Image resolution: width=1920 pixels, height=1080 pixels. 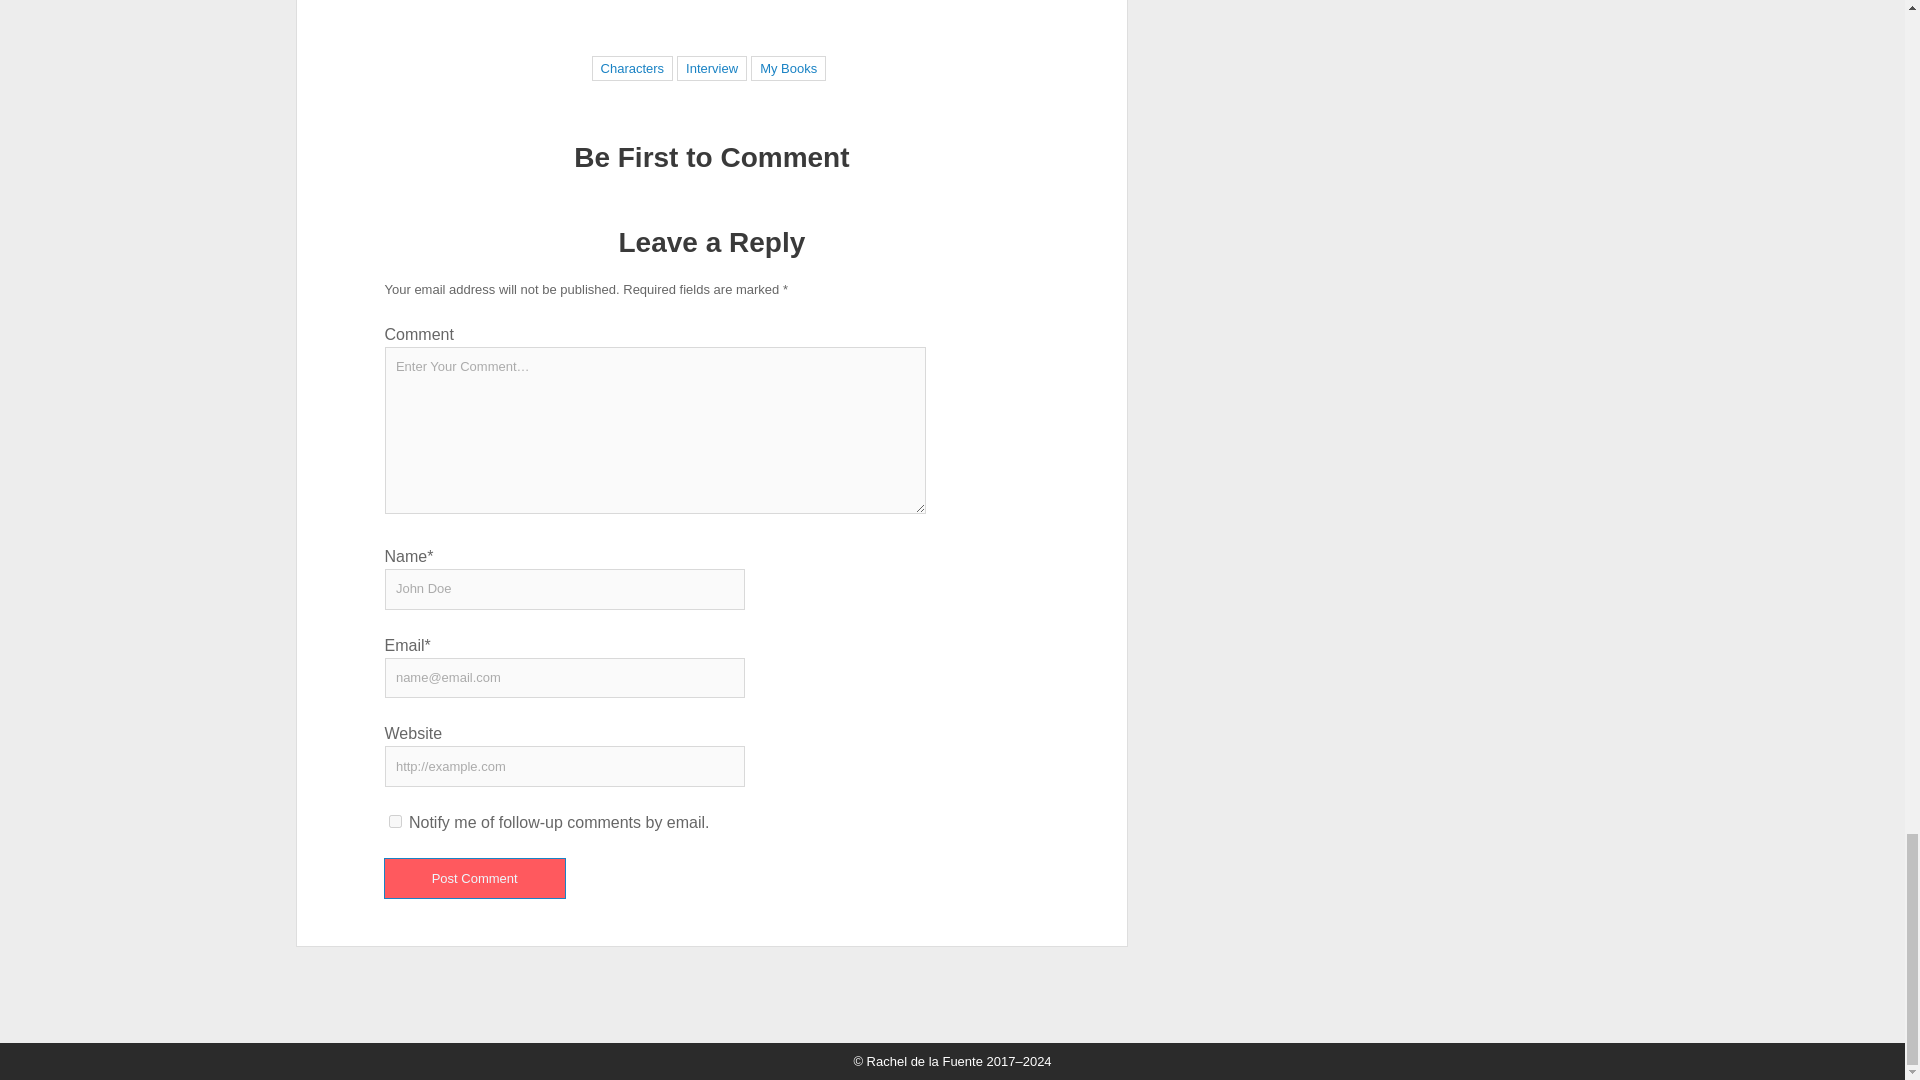 What do you see at coordinates (395, 822) in the screenshot?
I see `subscribe` at bounding box center [395, 822].